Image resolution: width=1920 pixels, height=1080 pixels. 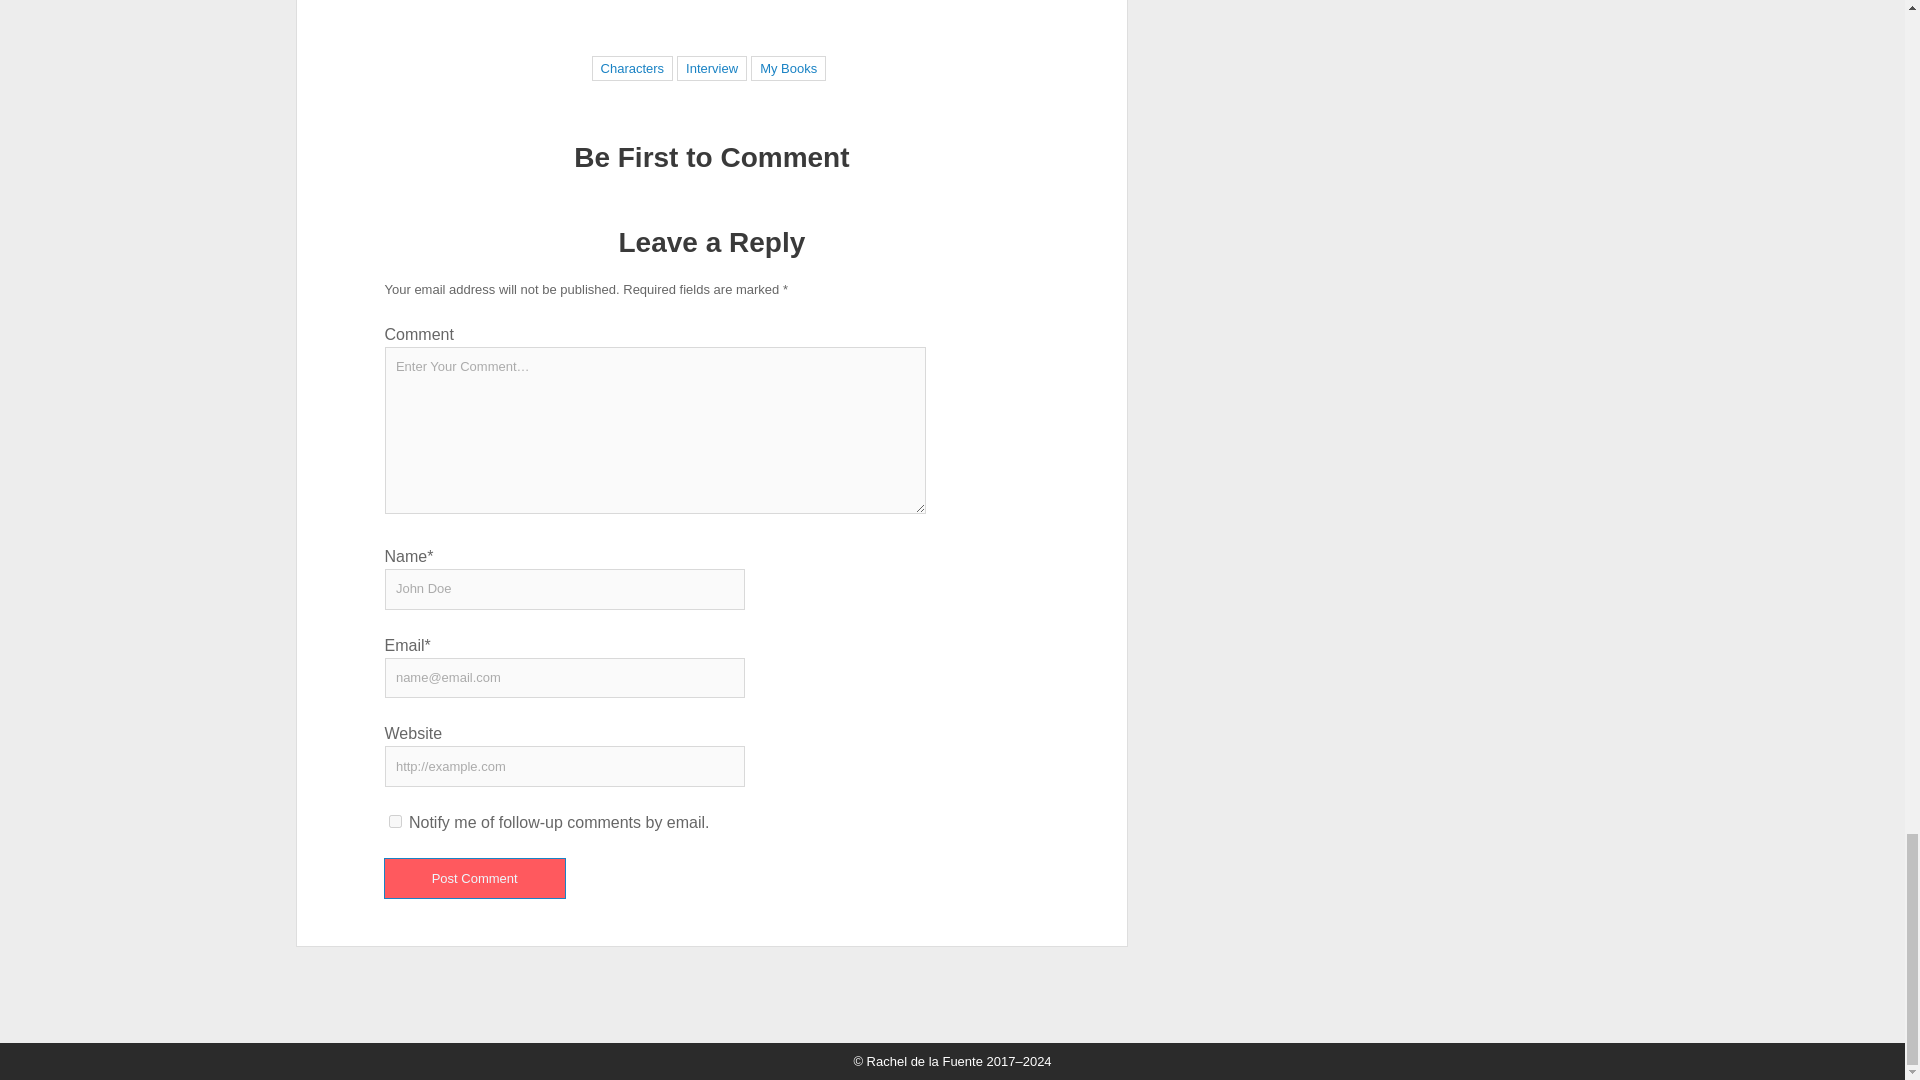 What do you see at coordinates (395, 822) in the screenshot?
I see `subscribe` at bounding box center [395, 822].